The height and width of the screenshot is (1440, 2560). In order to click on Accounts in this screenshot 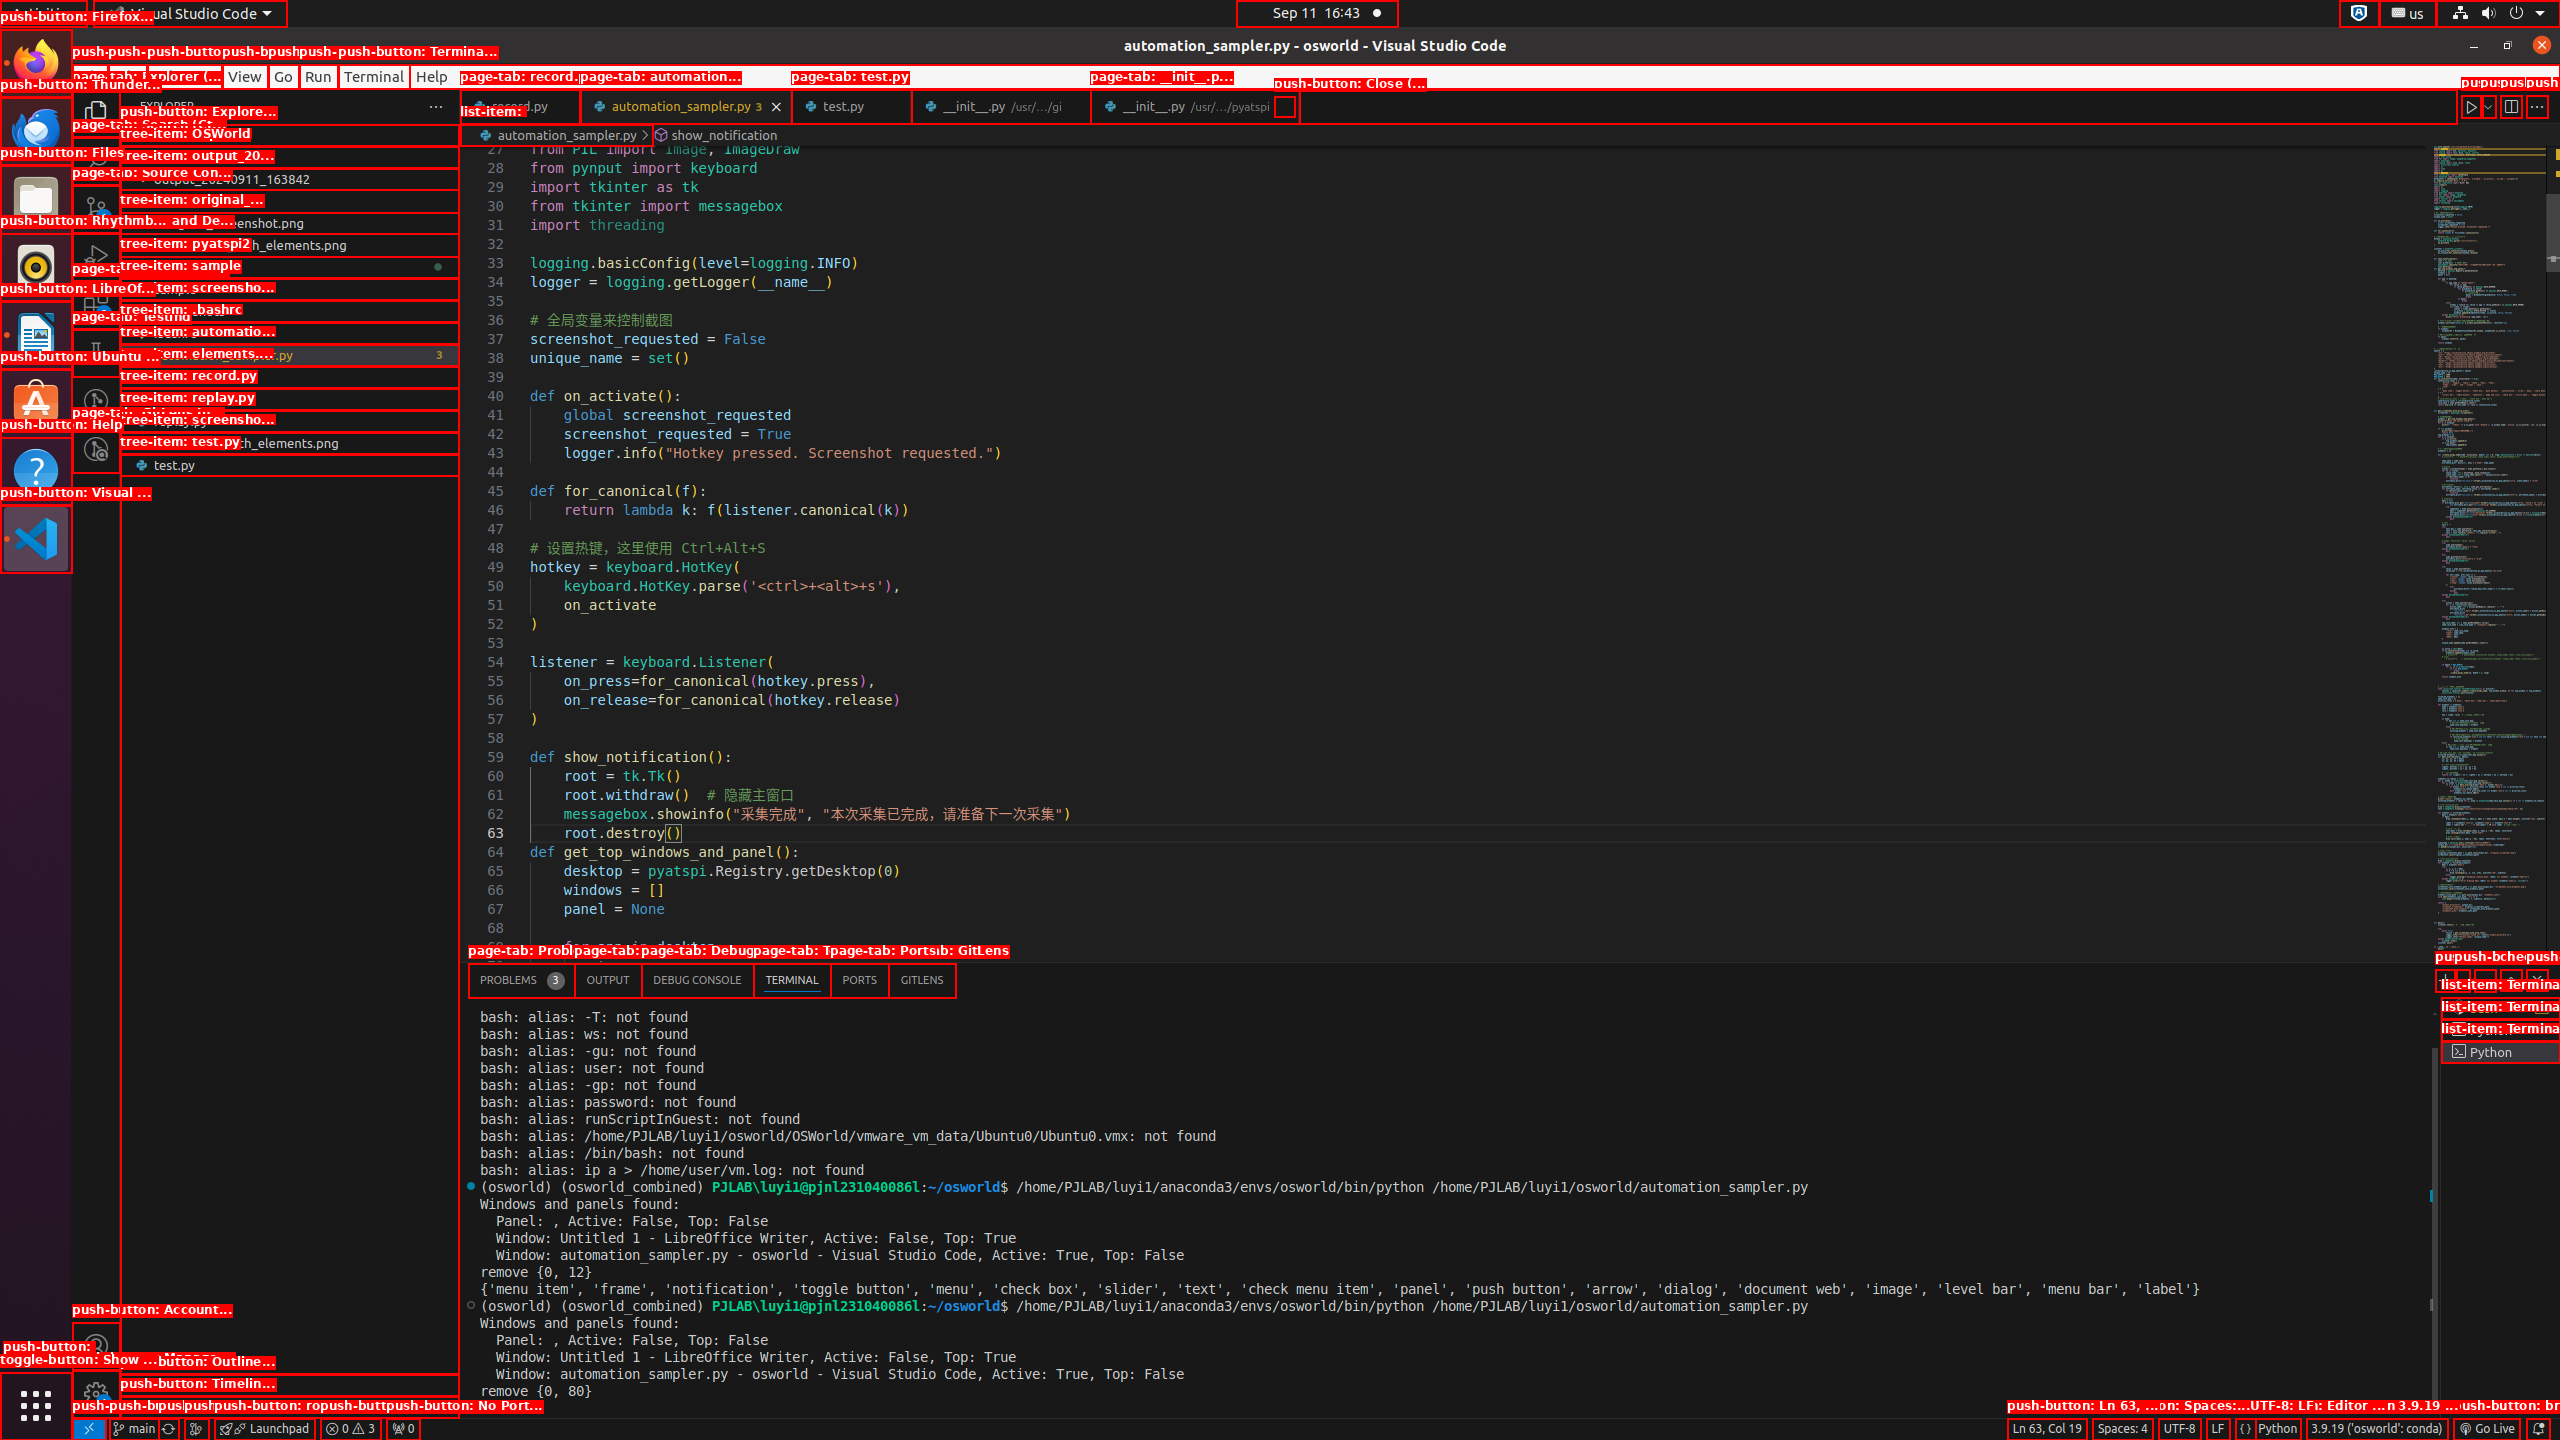, I will do `click(96, 1346)`.